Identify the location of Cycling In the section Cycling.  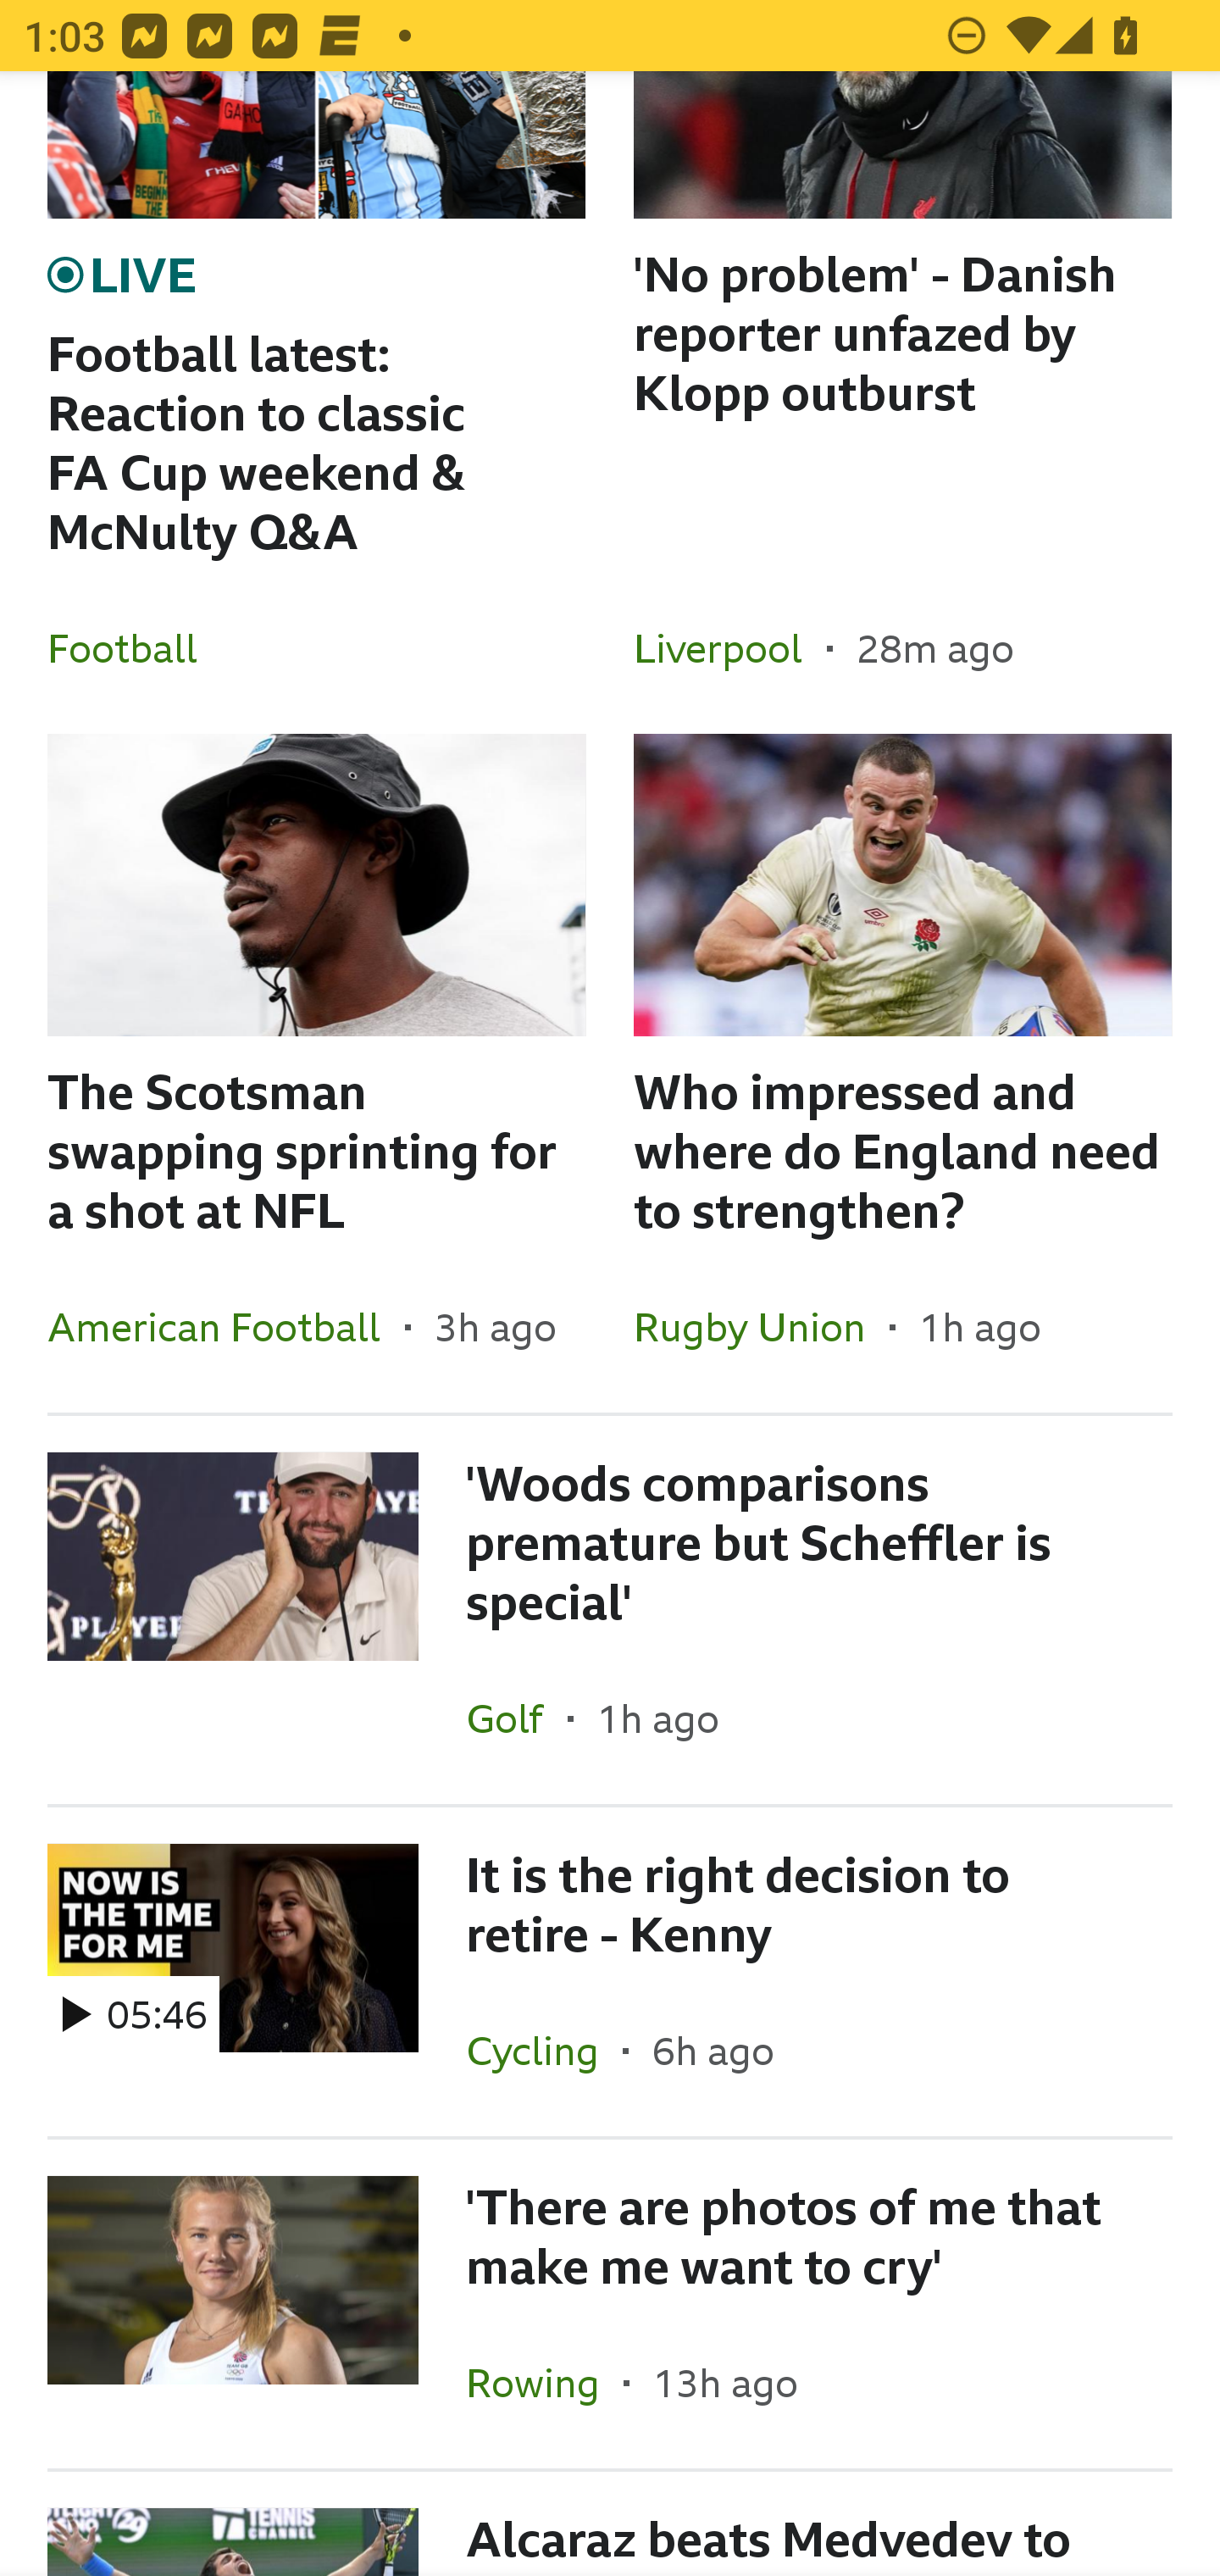
(544, 2051).